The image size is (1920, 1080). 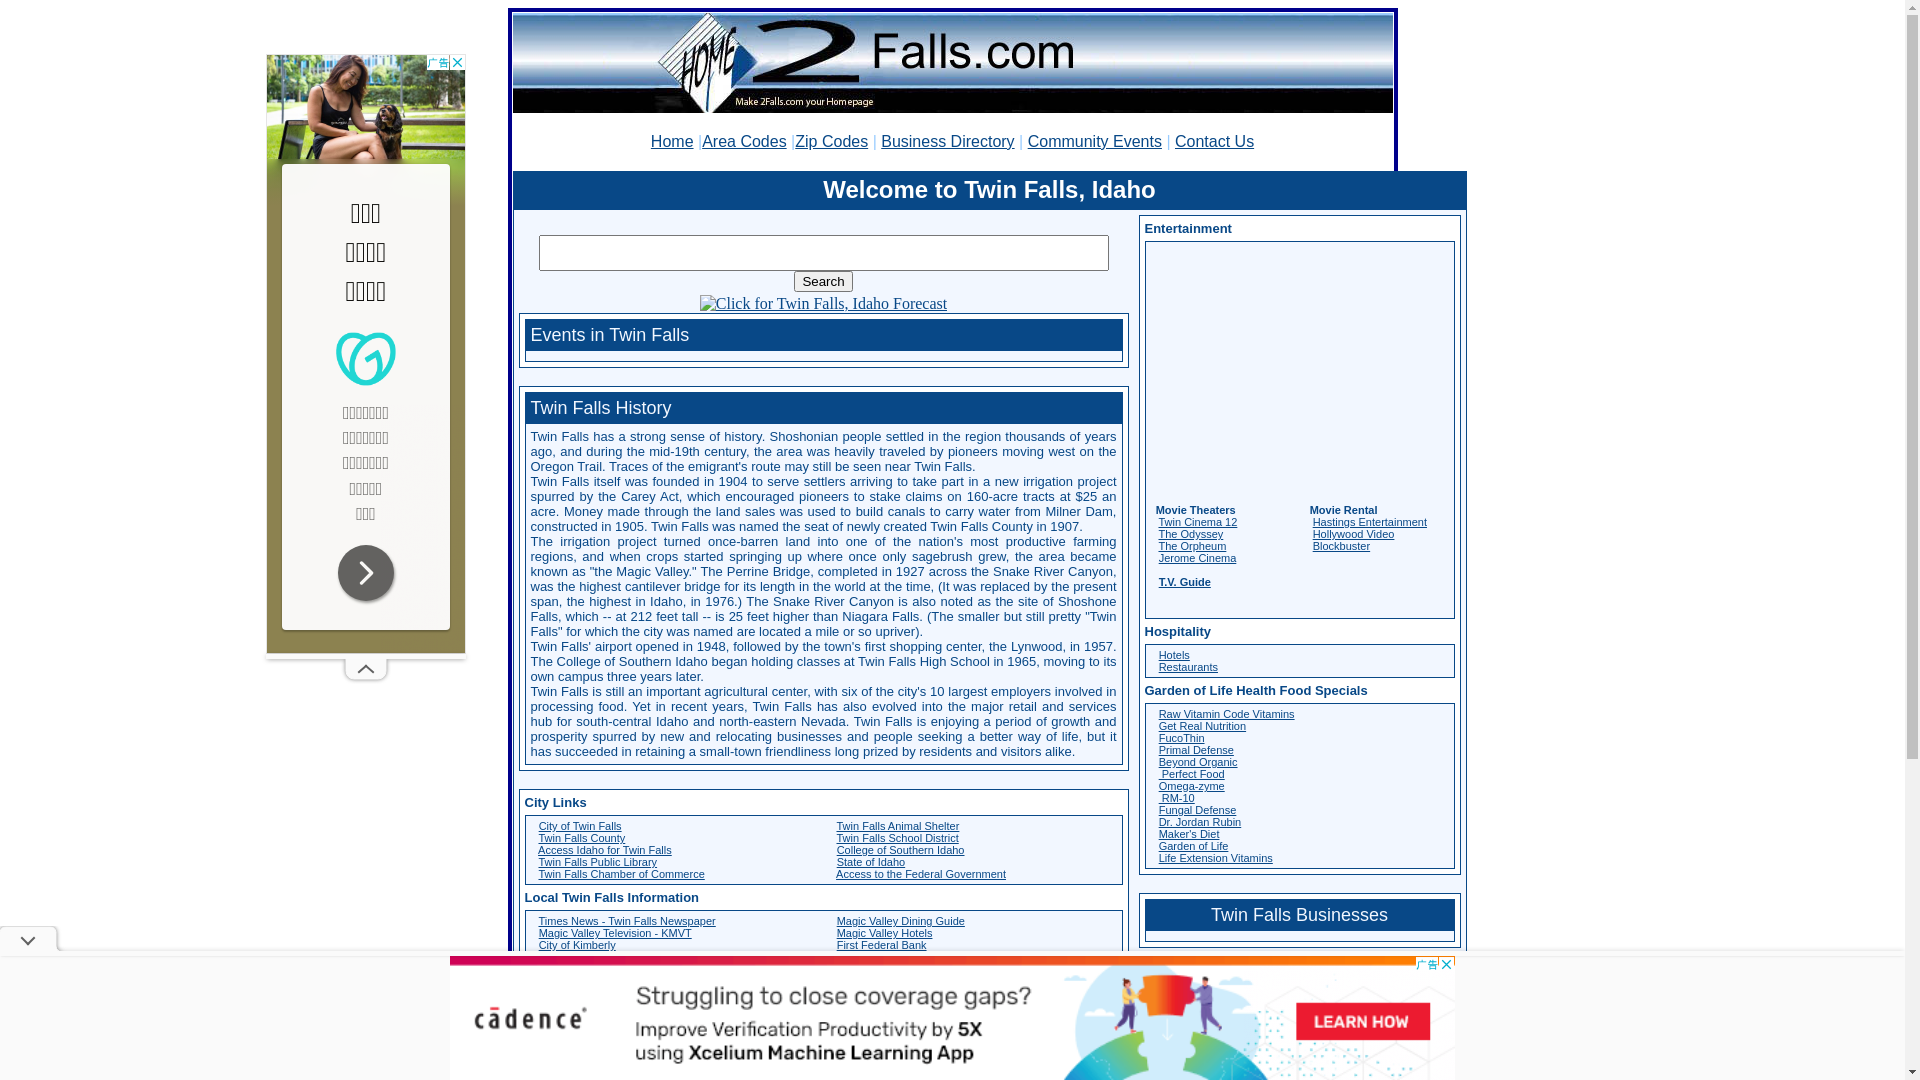 I want to click on Magic Valley Hotels, so click(x=885, y=933).